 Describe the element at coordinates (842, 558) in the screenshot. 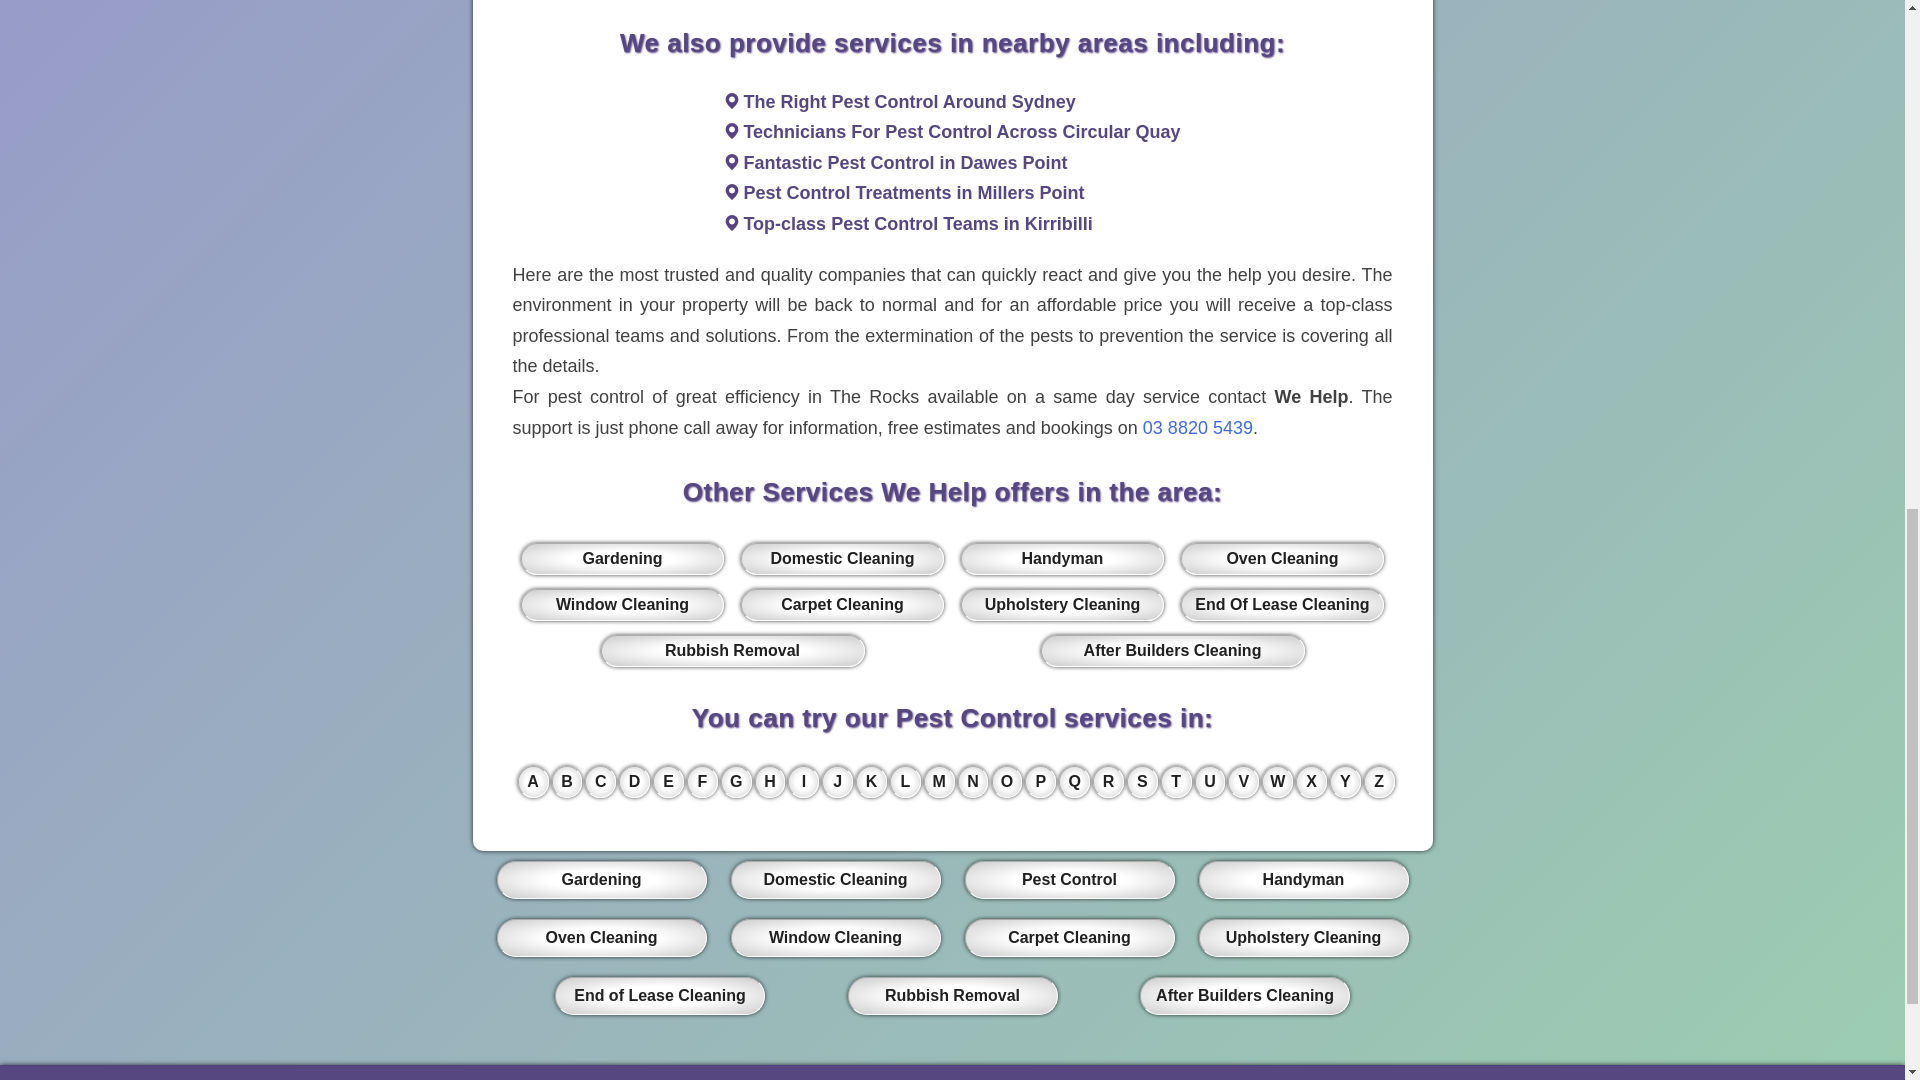

I see `Domestic Cleaning` at that location.